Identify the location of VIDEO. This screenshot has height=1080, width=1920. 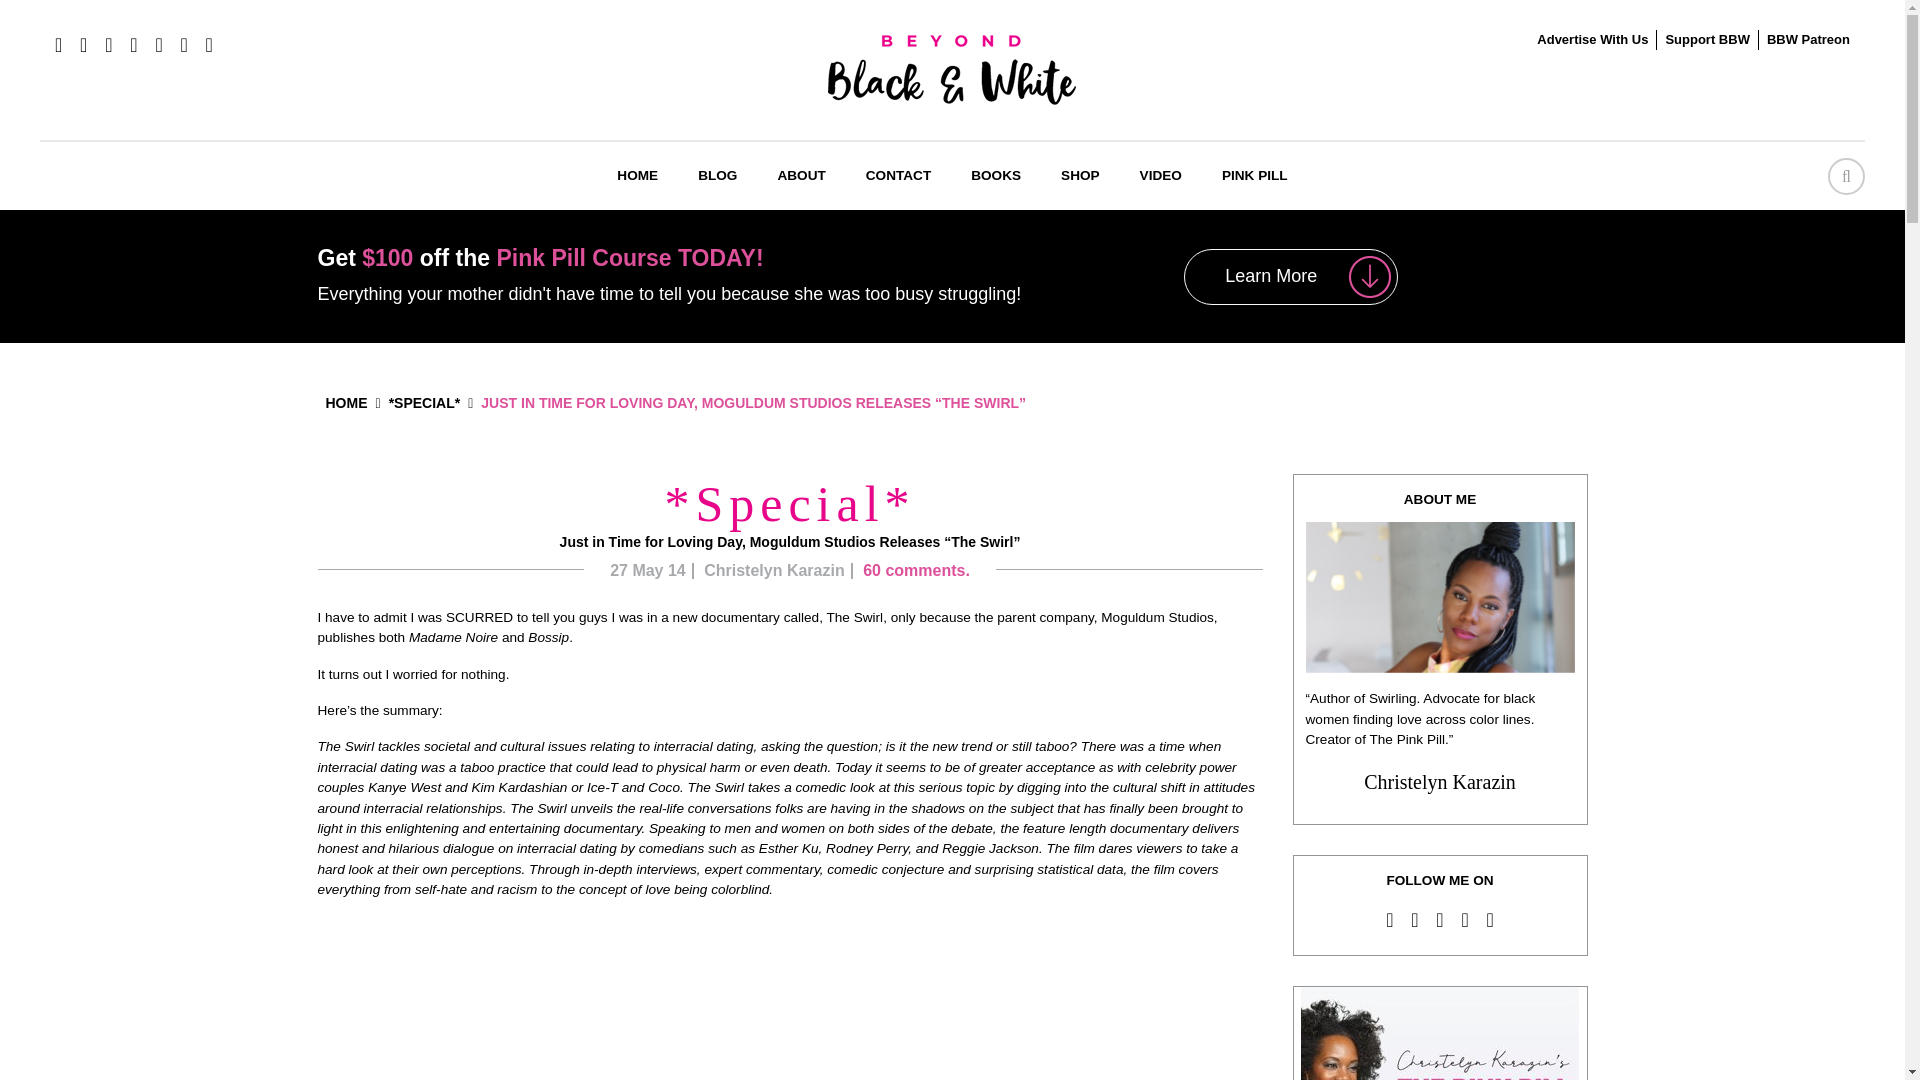
(1160, 175).